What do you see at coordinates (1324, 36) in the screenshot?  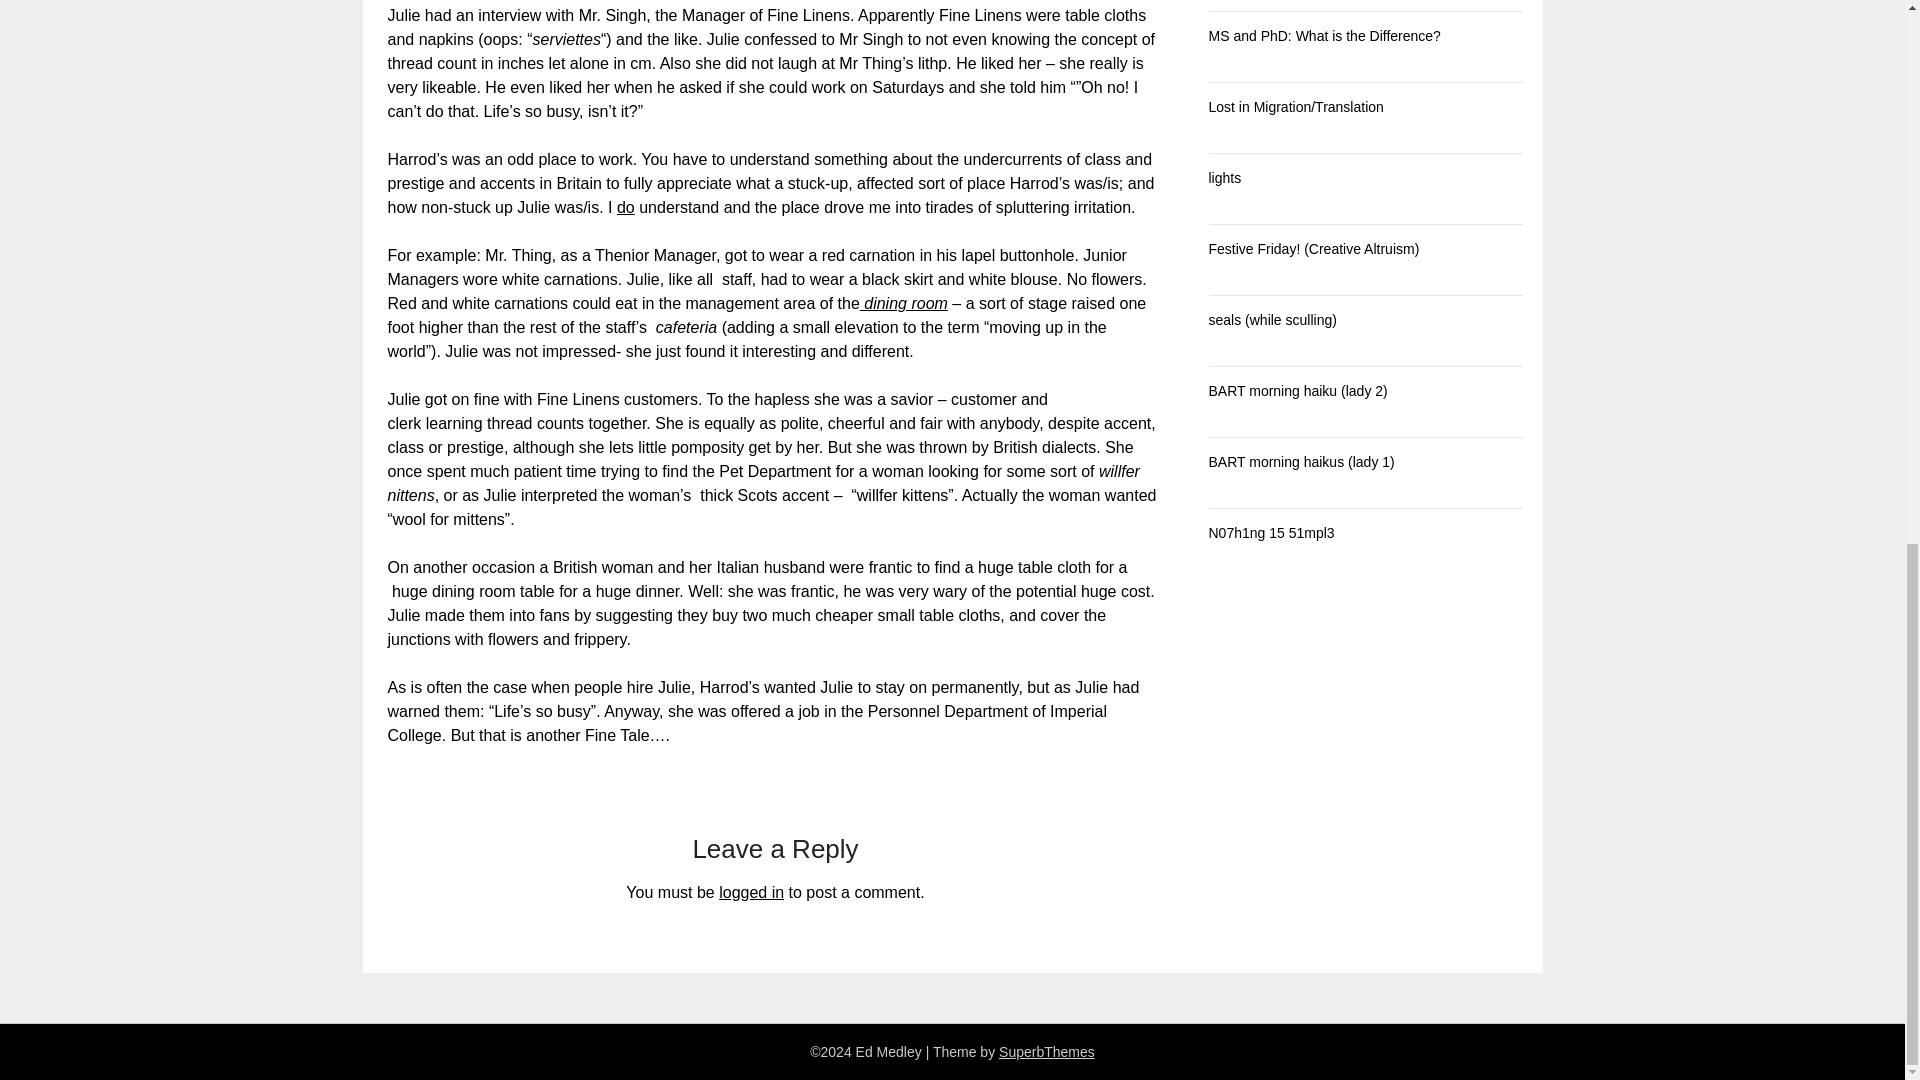 I see `Permalink to MS and PhD: What is the Difference?` at bounding box center [1324, 36].